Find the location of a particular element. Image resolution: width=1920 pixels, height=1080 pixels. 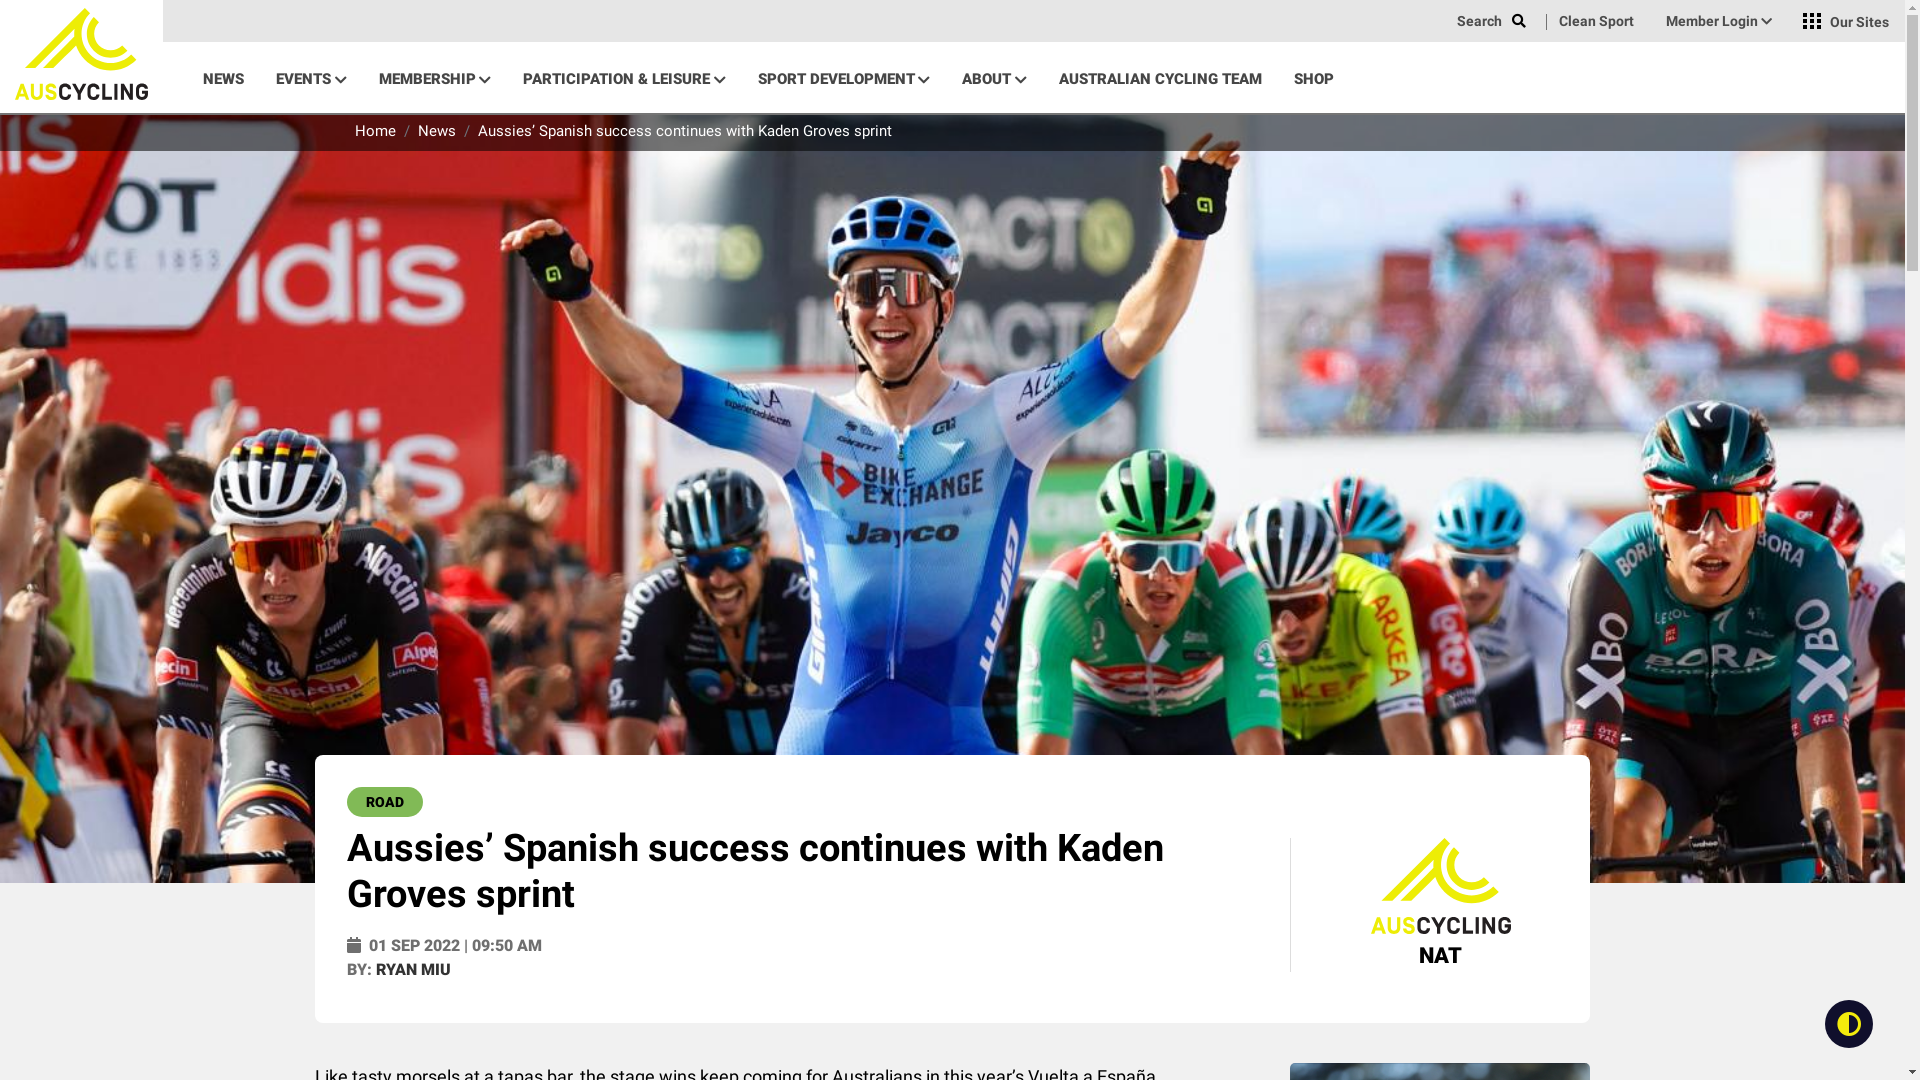

MEMBERSHIP is located at coordinates (434, 78).